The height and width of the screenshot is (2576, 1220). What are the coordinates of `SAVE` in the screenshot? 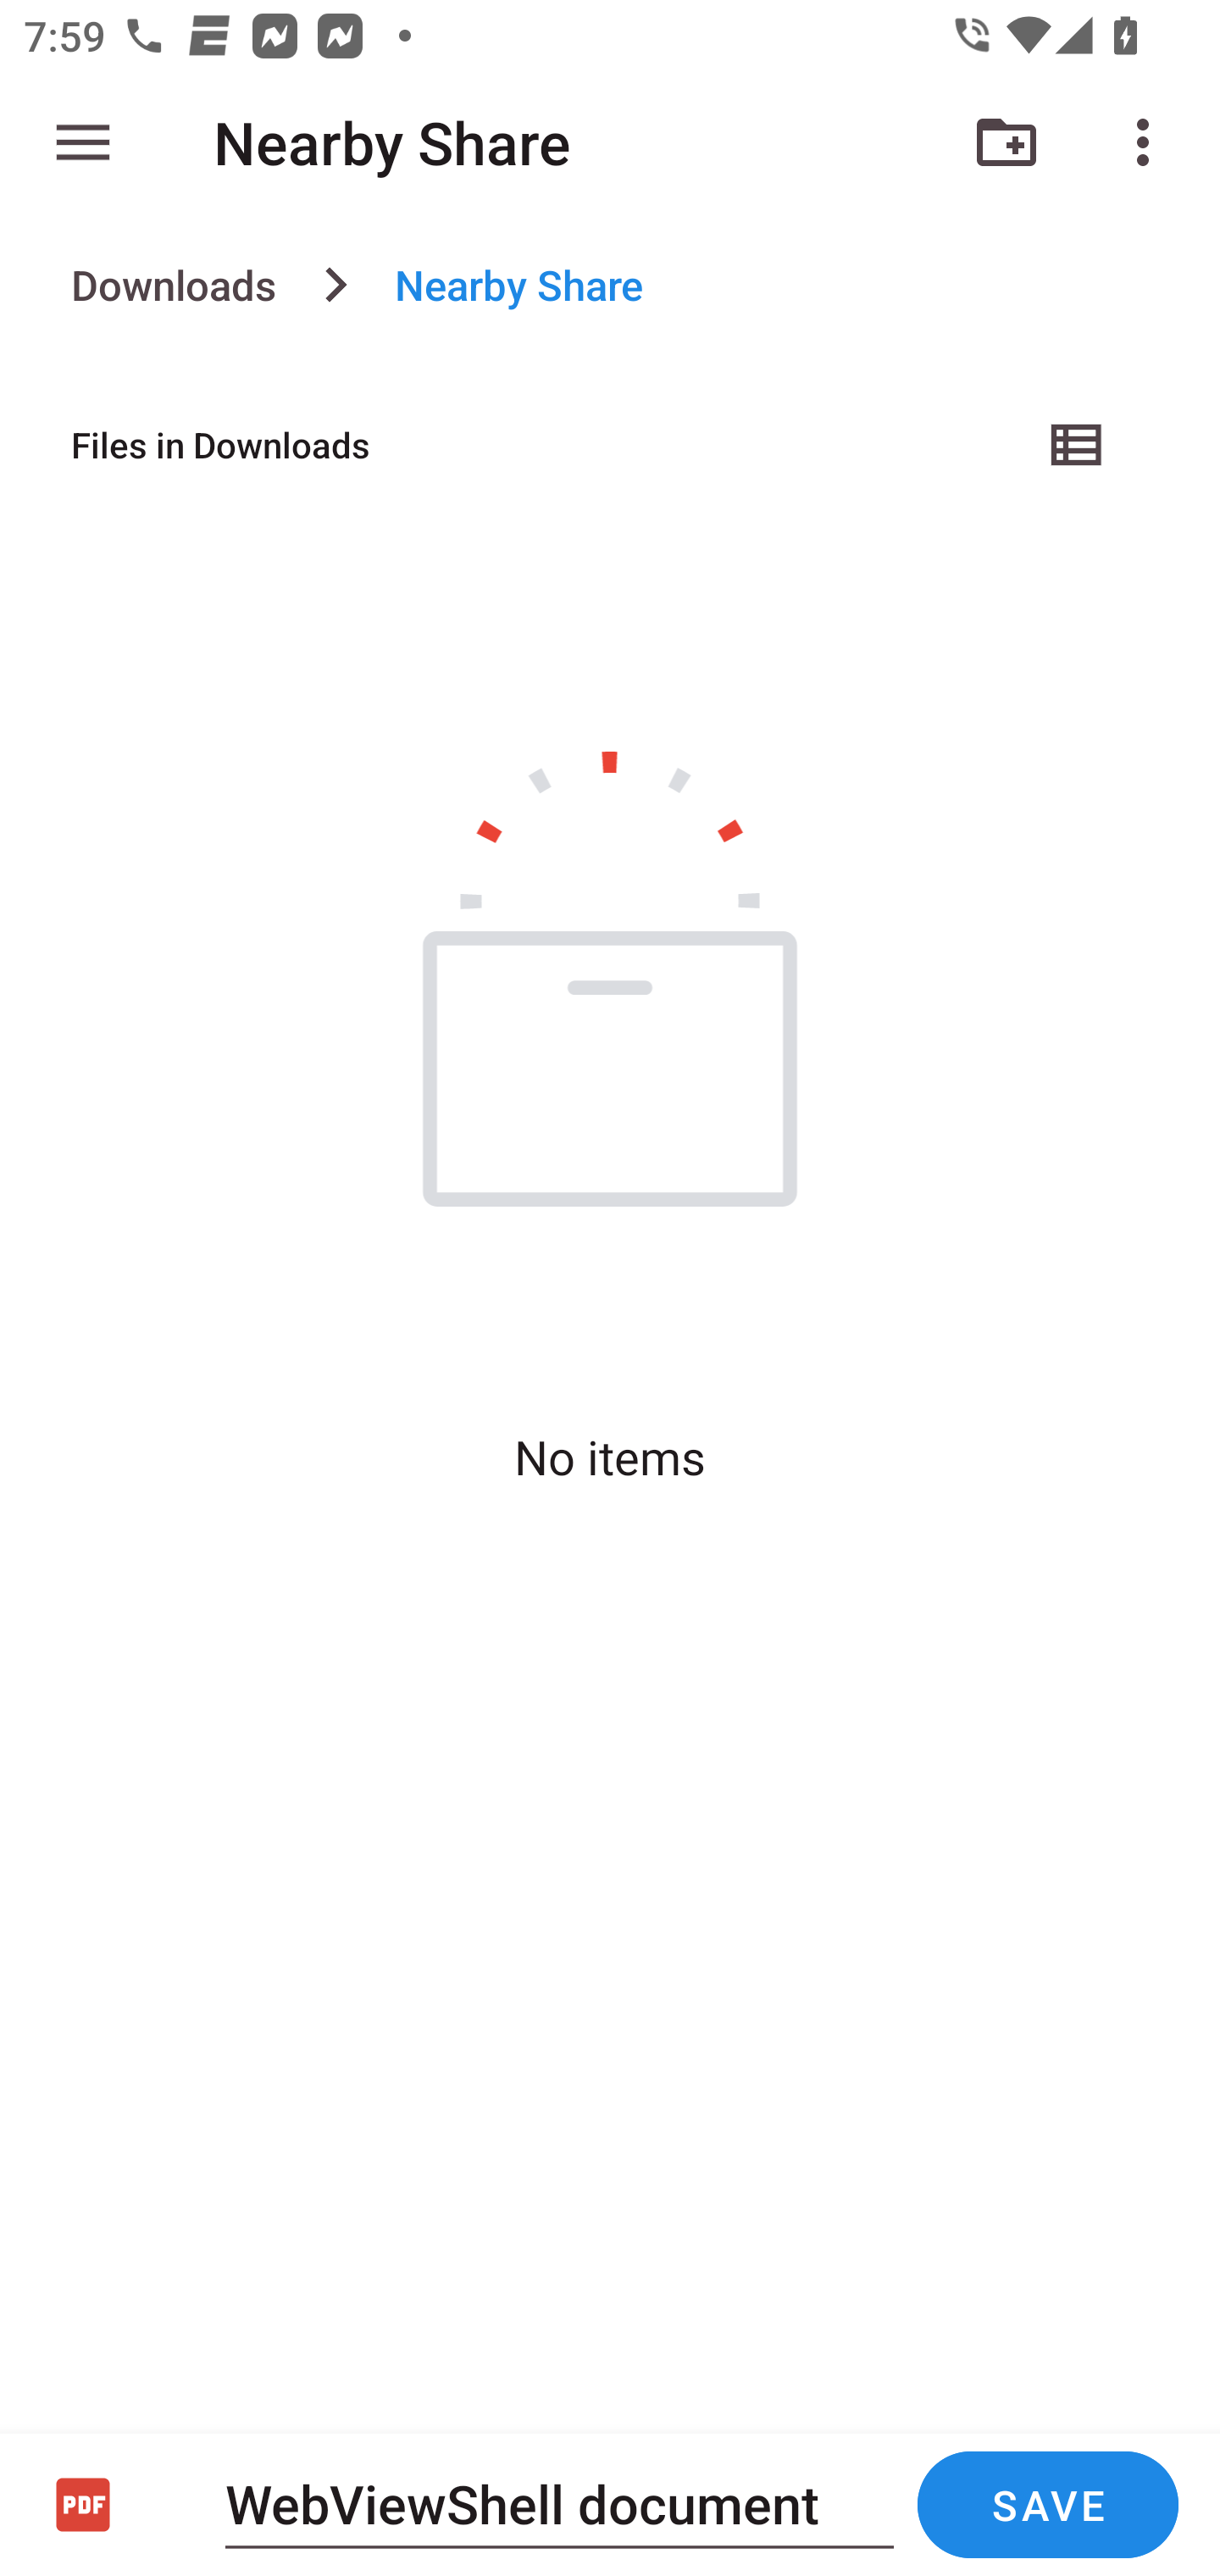 It's located at (1047, 2505).